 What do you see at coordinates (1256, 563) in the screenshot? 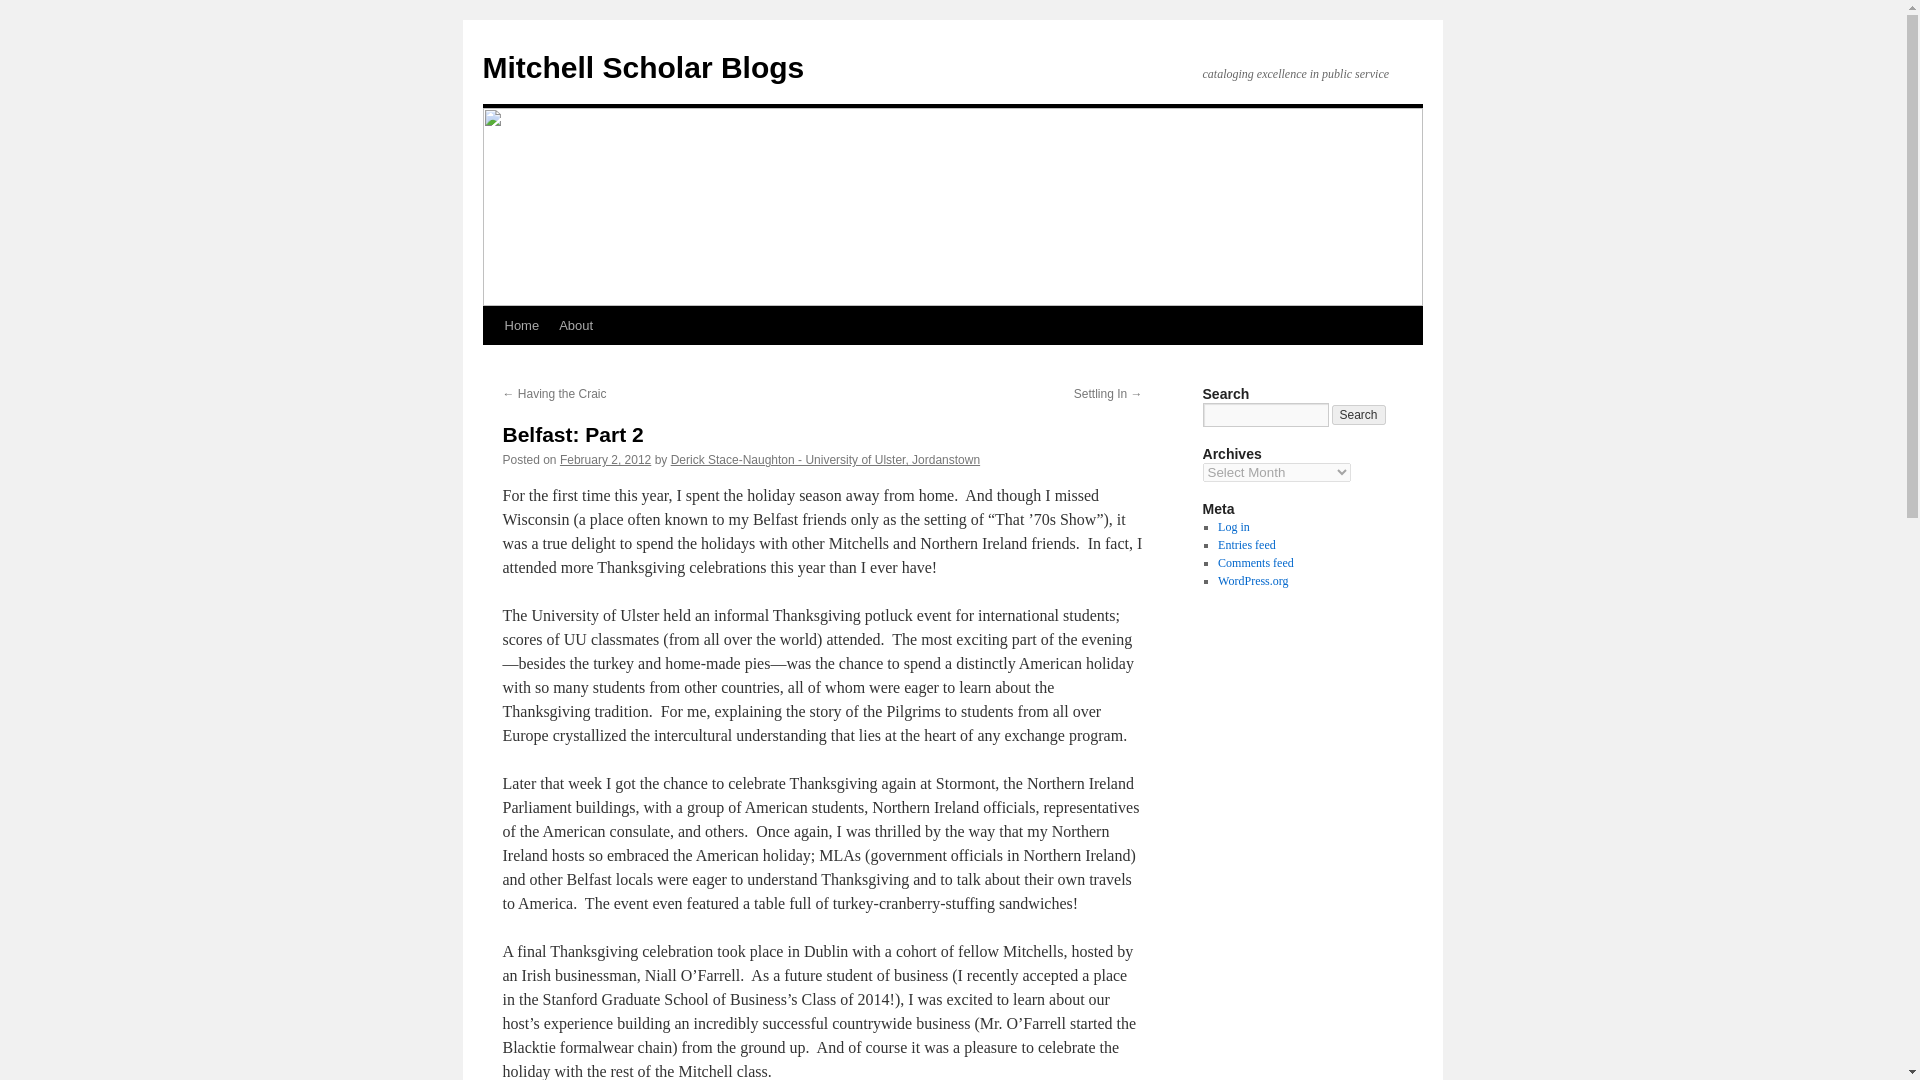
I see `Comments feed` at bounding box center [1256, 563].